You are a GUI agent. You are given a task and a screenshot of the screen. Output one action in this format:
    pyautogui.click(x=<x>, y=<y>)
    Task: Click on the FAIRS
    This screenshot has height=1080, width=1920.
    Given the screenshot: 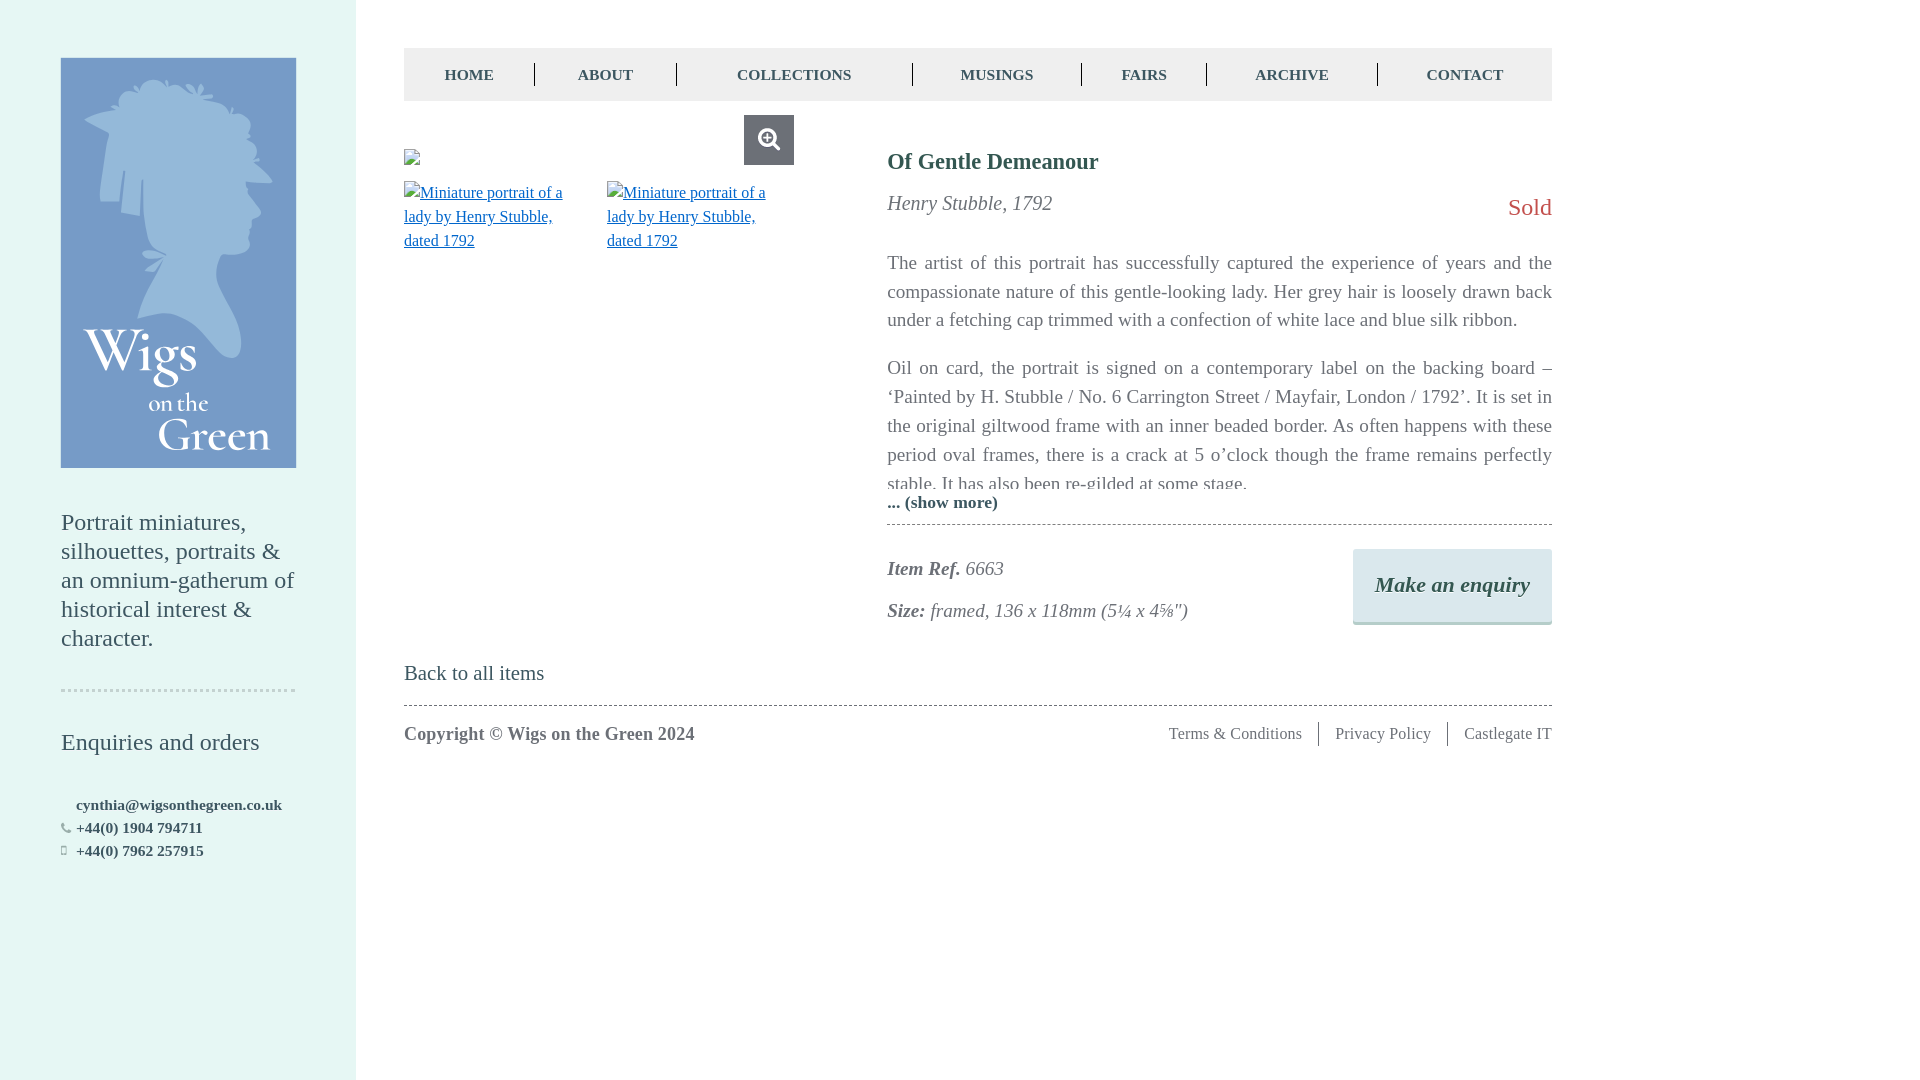 What is the action you would take?
    pyautogui.click(x=1144, y=74)
    